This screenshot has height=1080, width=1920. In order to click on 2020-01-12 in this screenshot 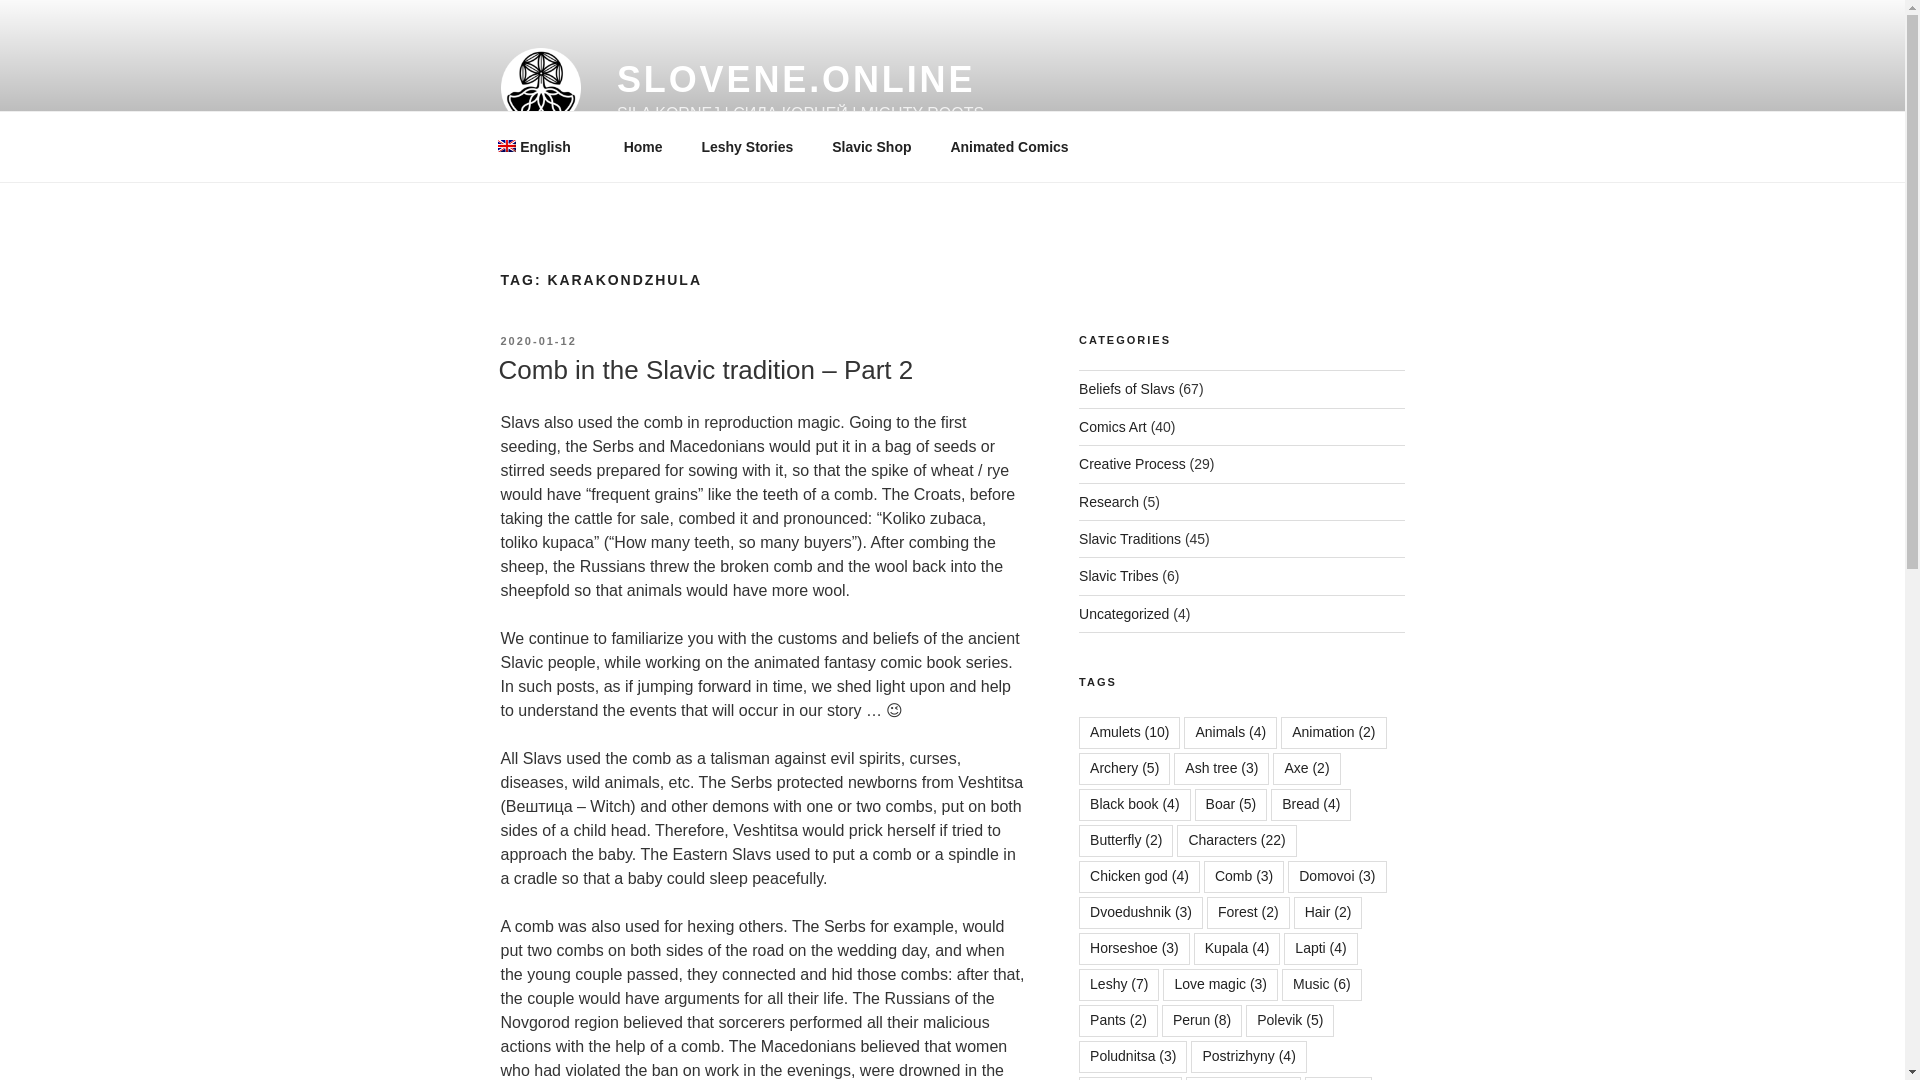, I will do `click(538, 340)`.